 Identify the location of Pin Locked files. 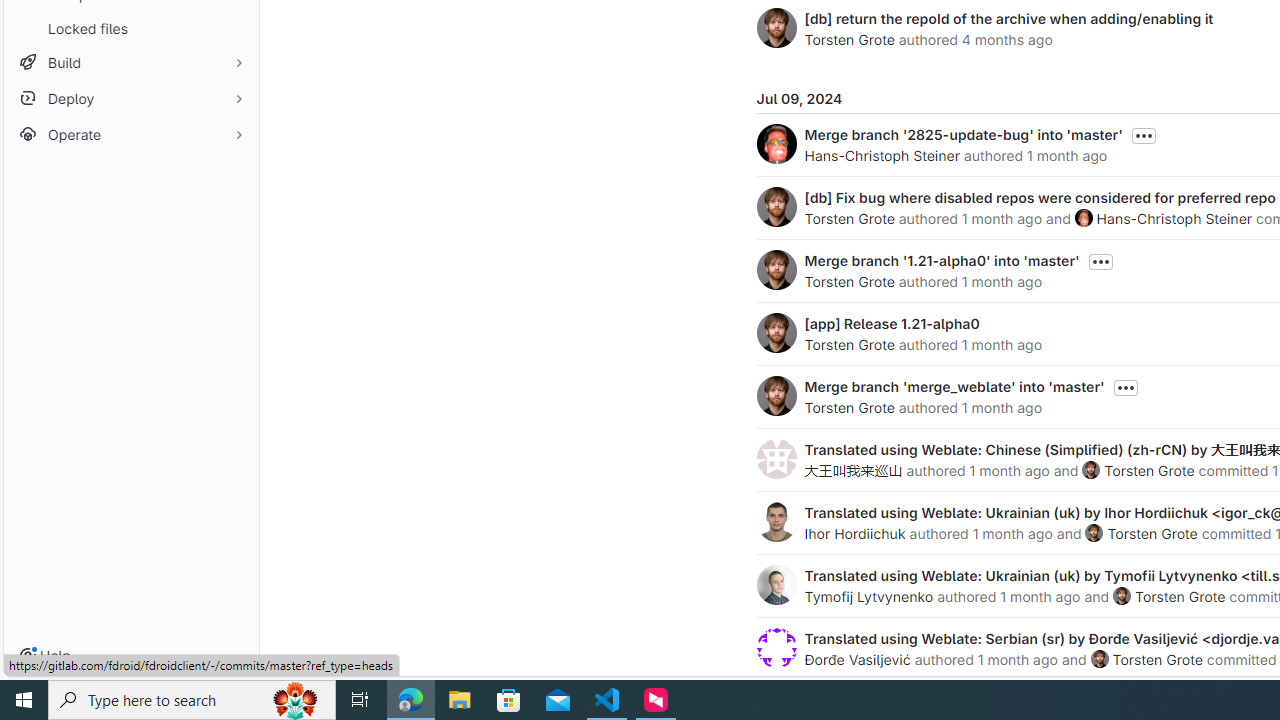
(234, 28).